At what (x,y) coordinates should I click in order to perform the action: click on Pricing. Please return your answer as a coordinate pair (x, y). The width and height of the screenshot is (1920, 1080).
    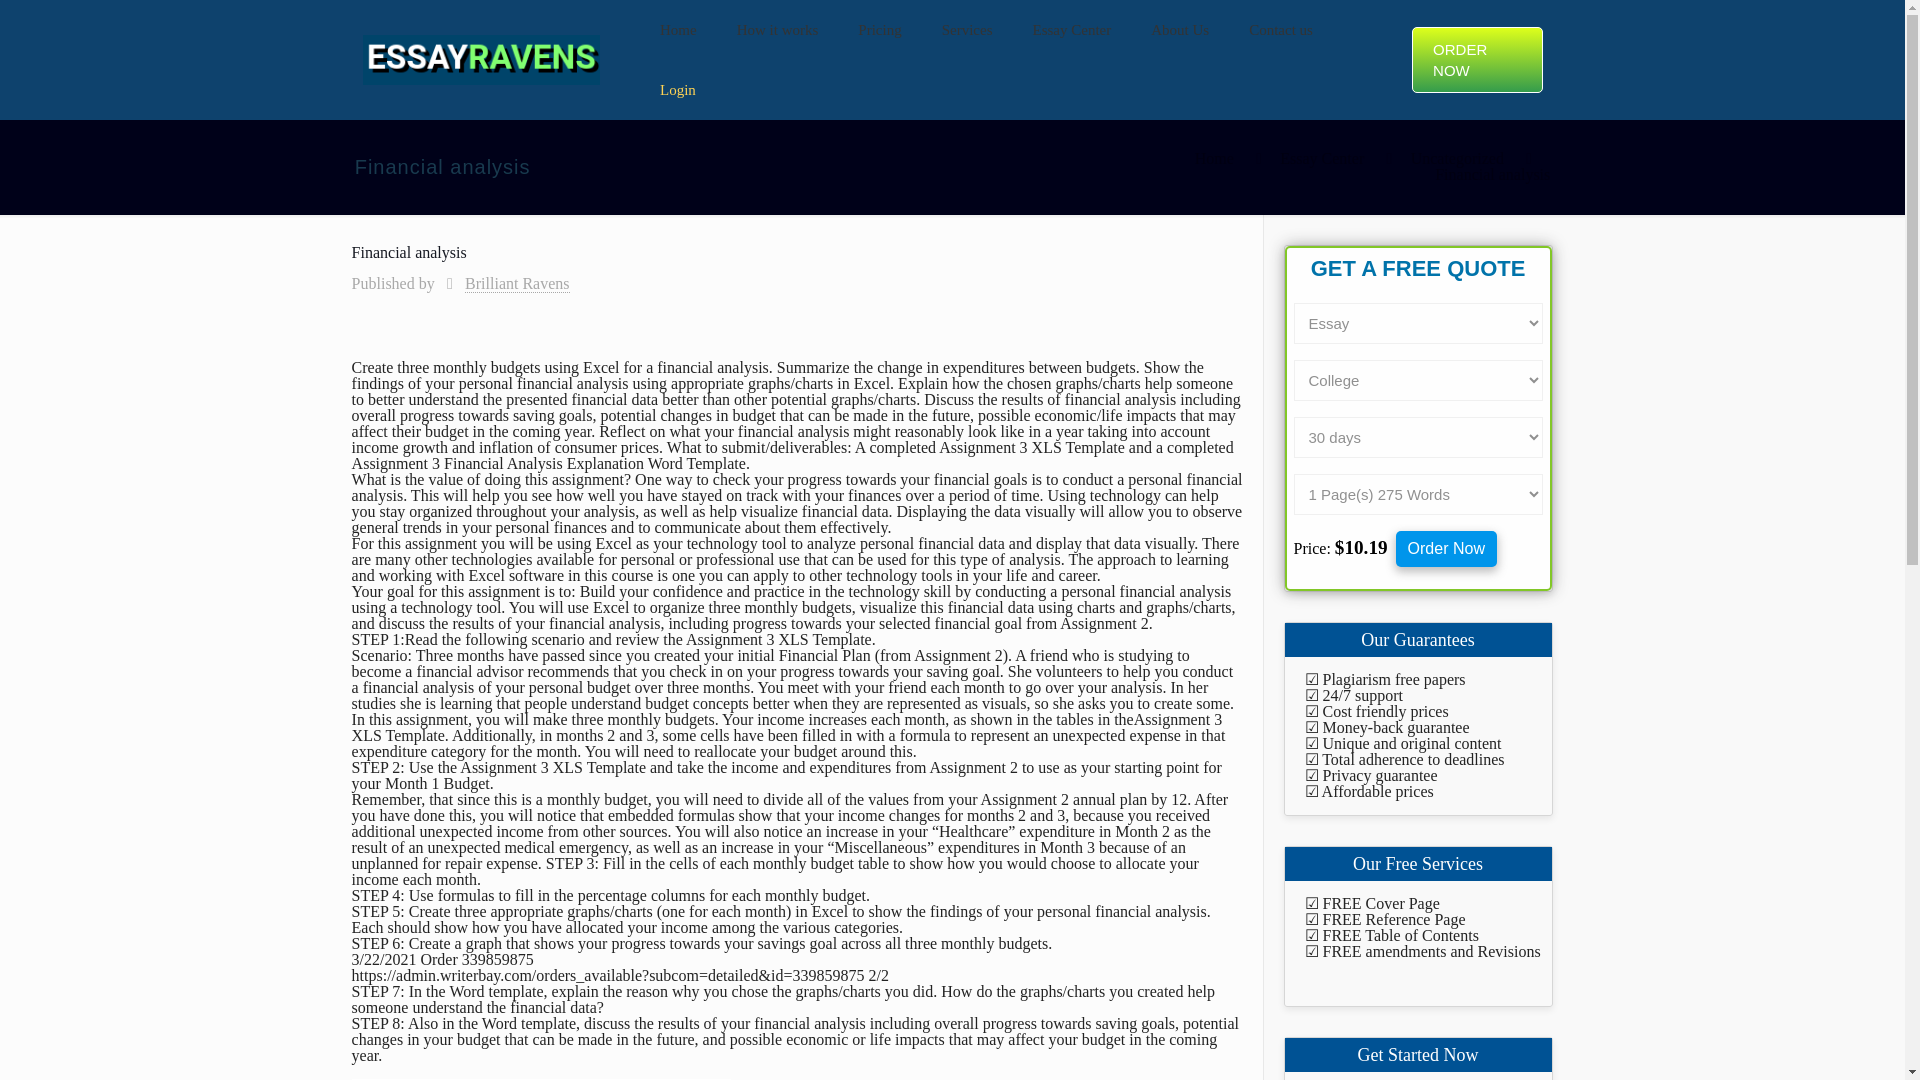
    Looking at the image, I should click on (879, 30).